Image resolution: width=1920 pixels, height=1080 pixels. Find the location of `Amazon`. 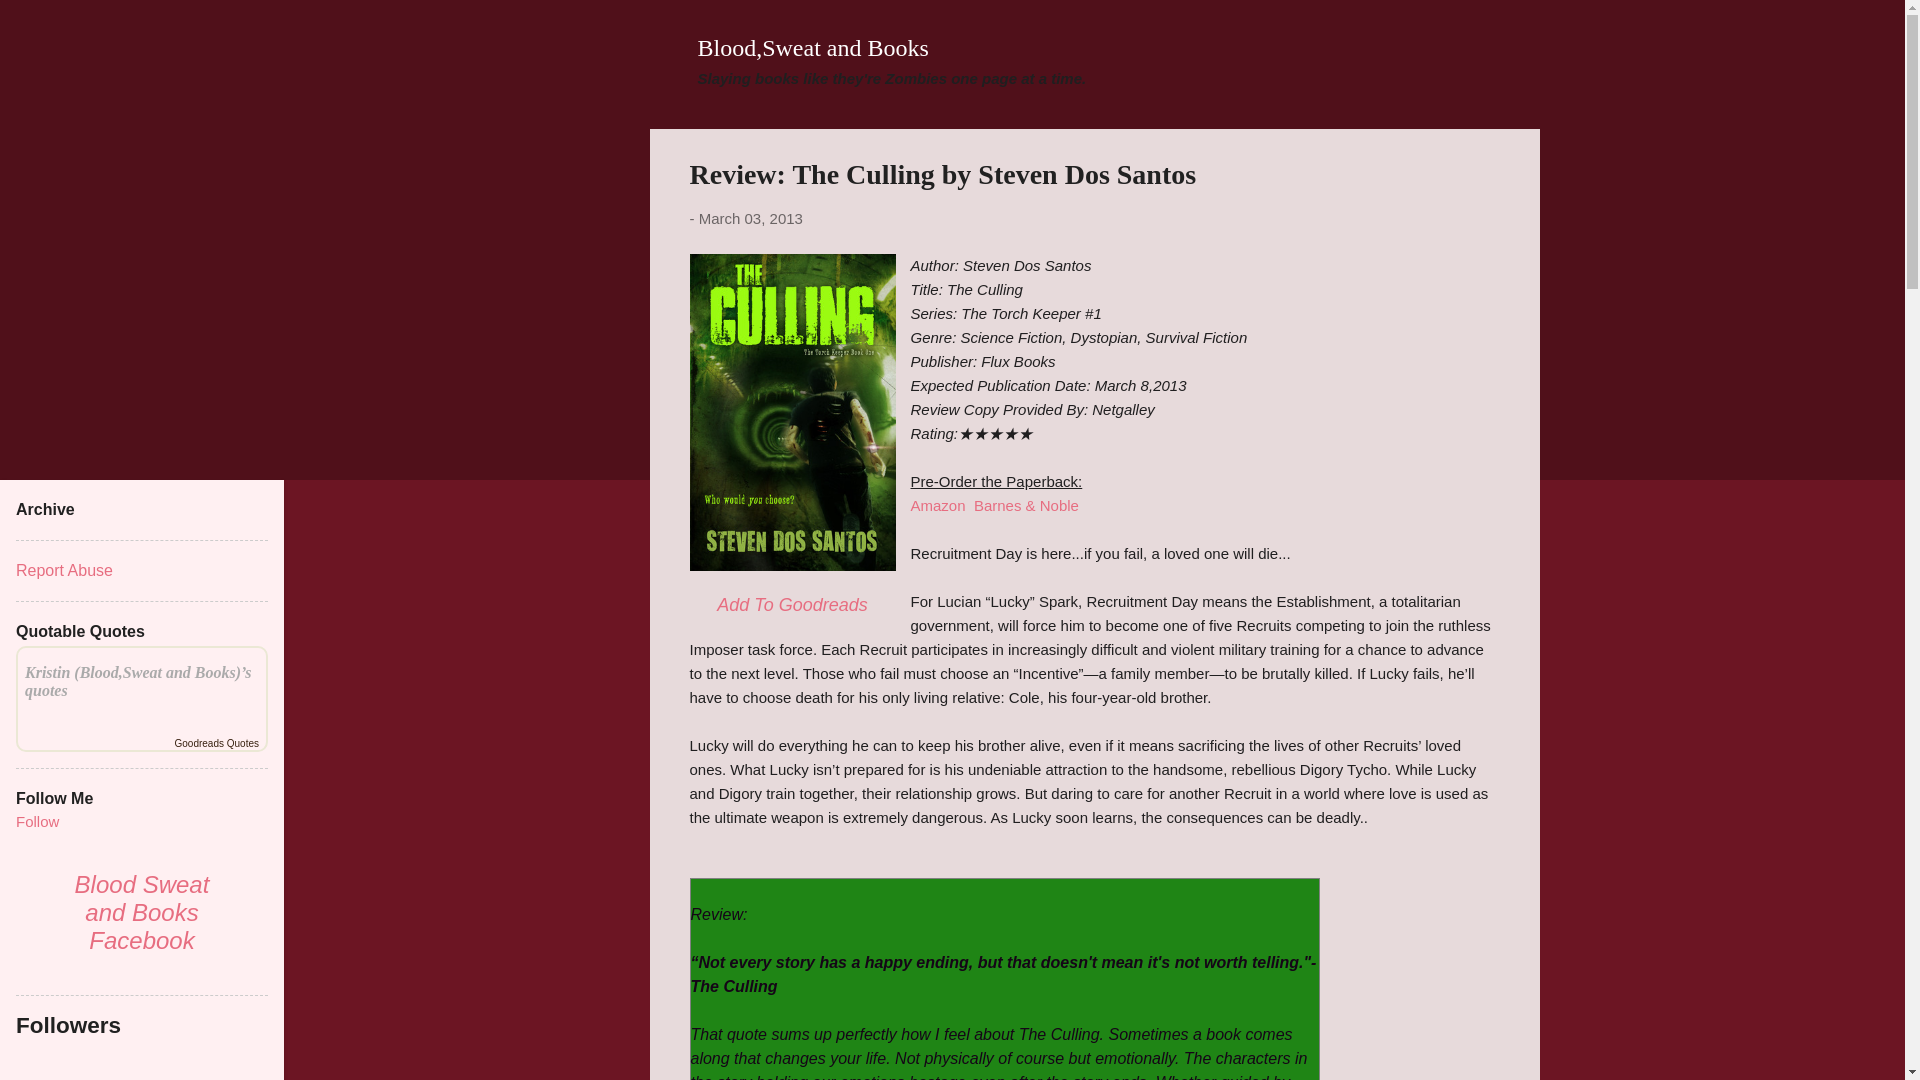

Amazon is located at coordinates (938, 504).